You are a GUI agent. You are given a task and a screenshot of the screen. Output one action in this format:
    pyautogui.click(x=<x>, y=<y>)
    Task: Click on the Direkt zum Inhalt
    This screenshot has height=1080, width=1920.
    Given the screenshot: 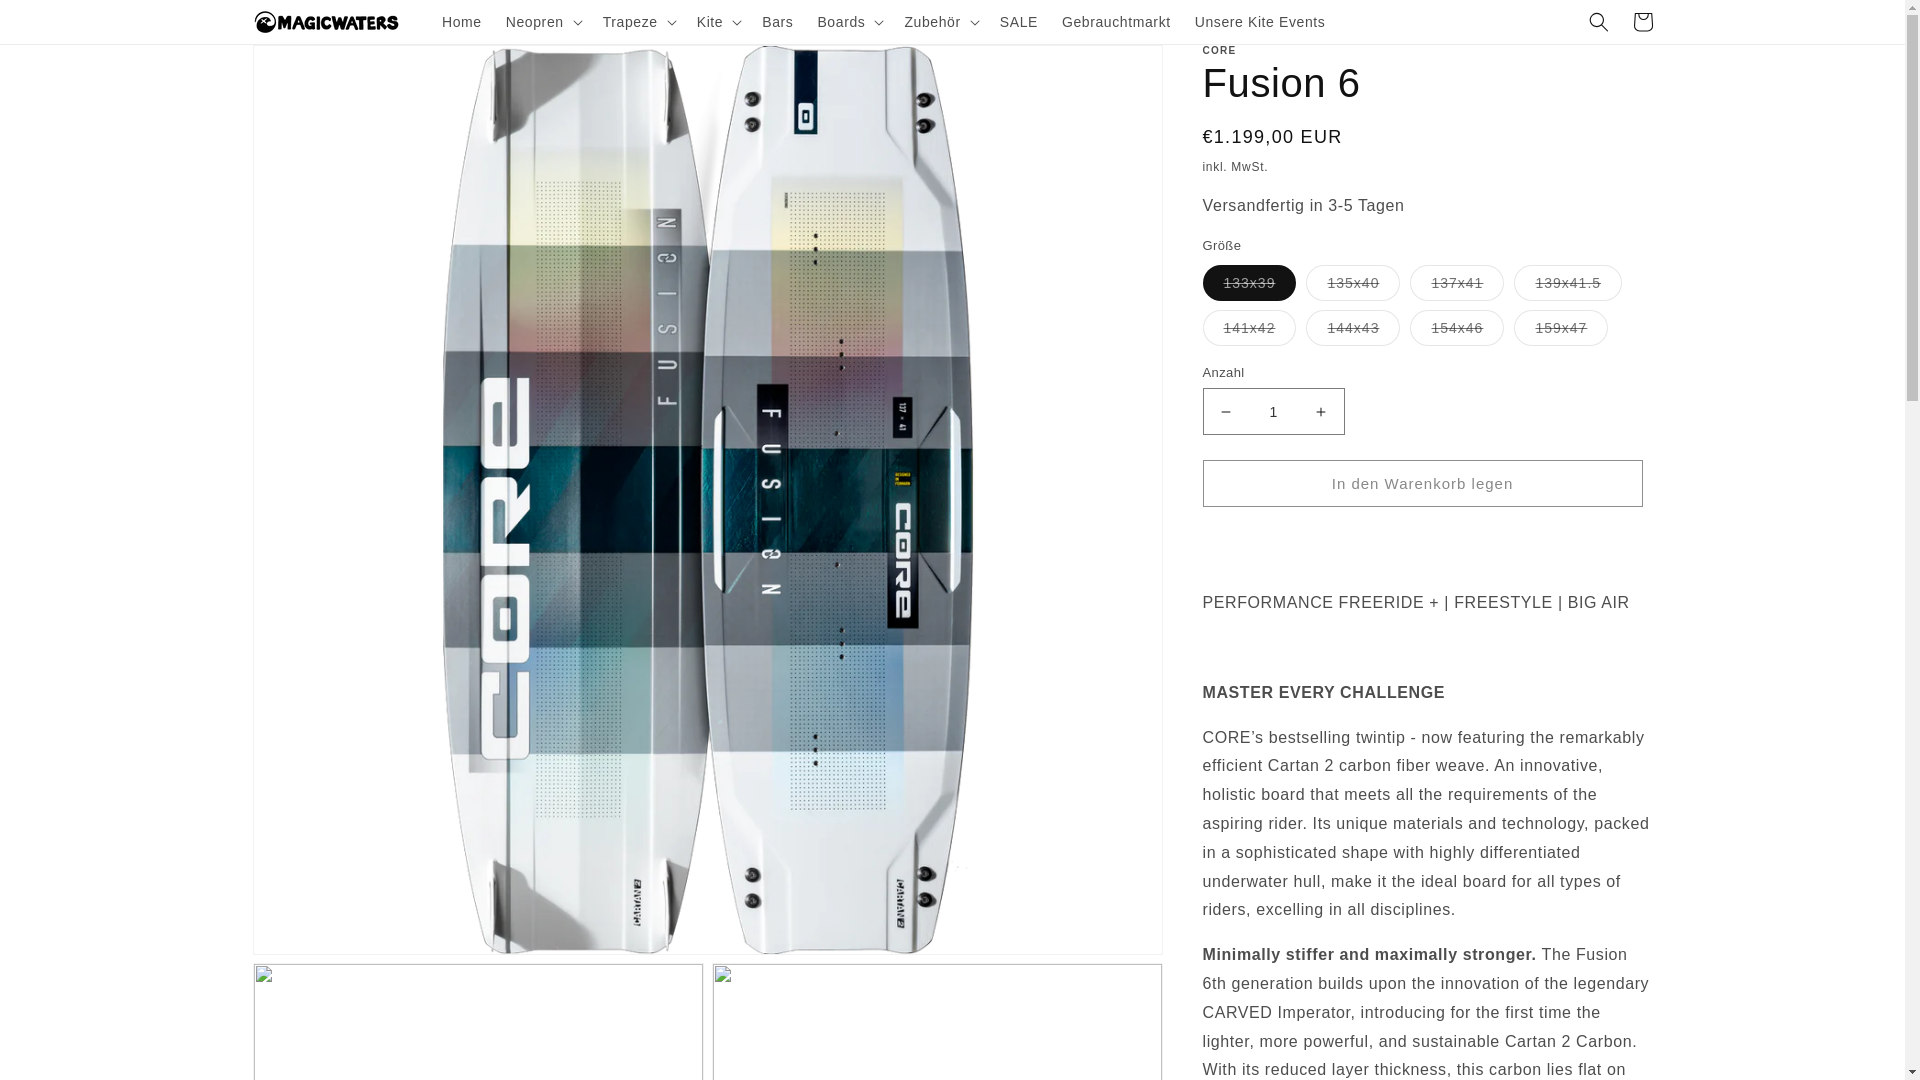 What is the action you would take?
    pyautogui.click(x=60, y=23)
    